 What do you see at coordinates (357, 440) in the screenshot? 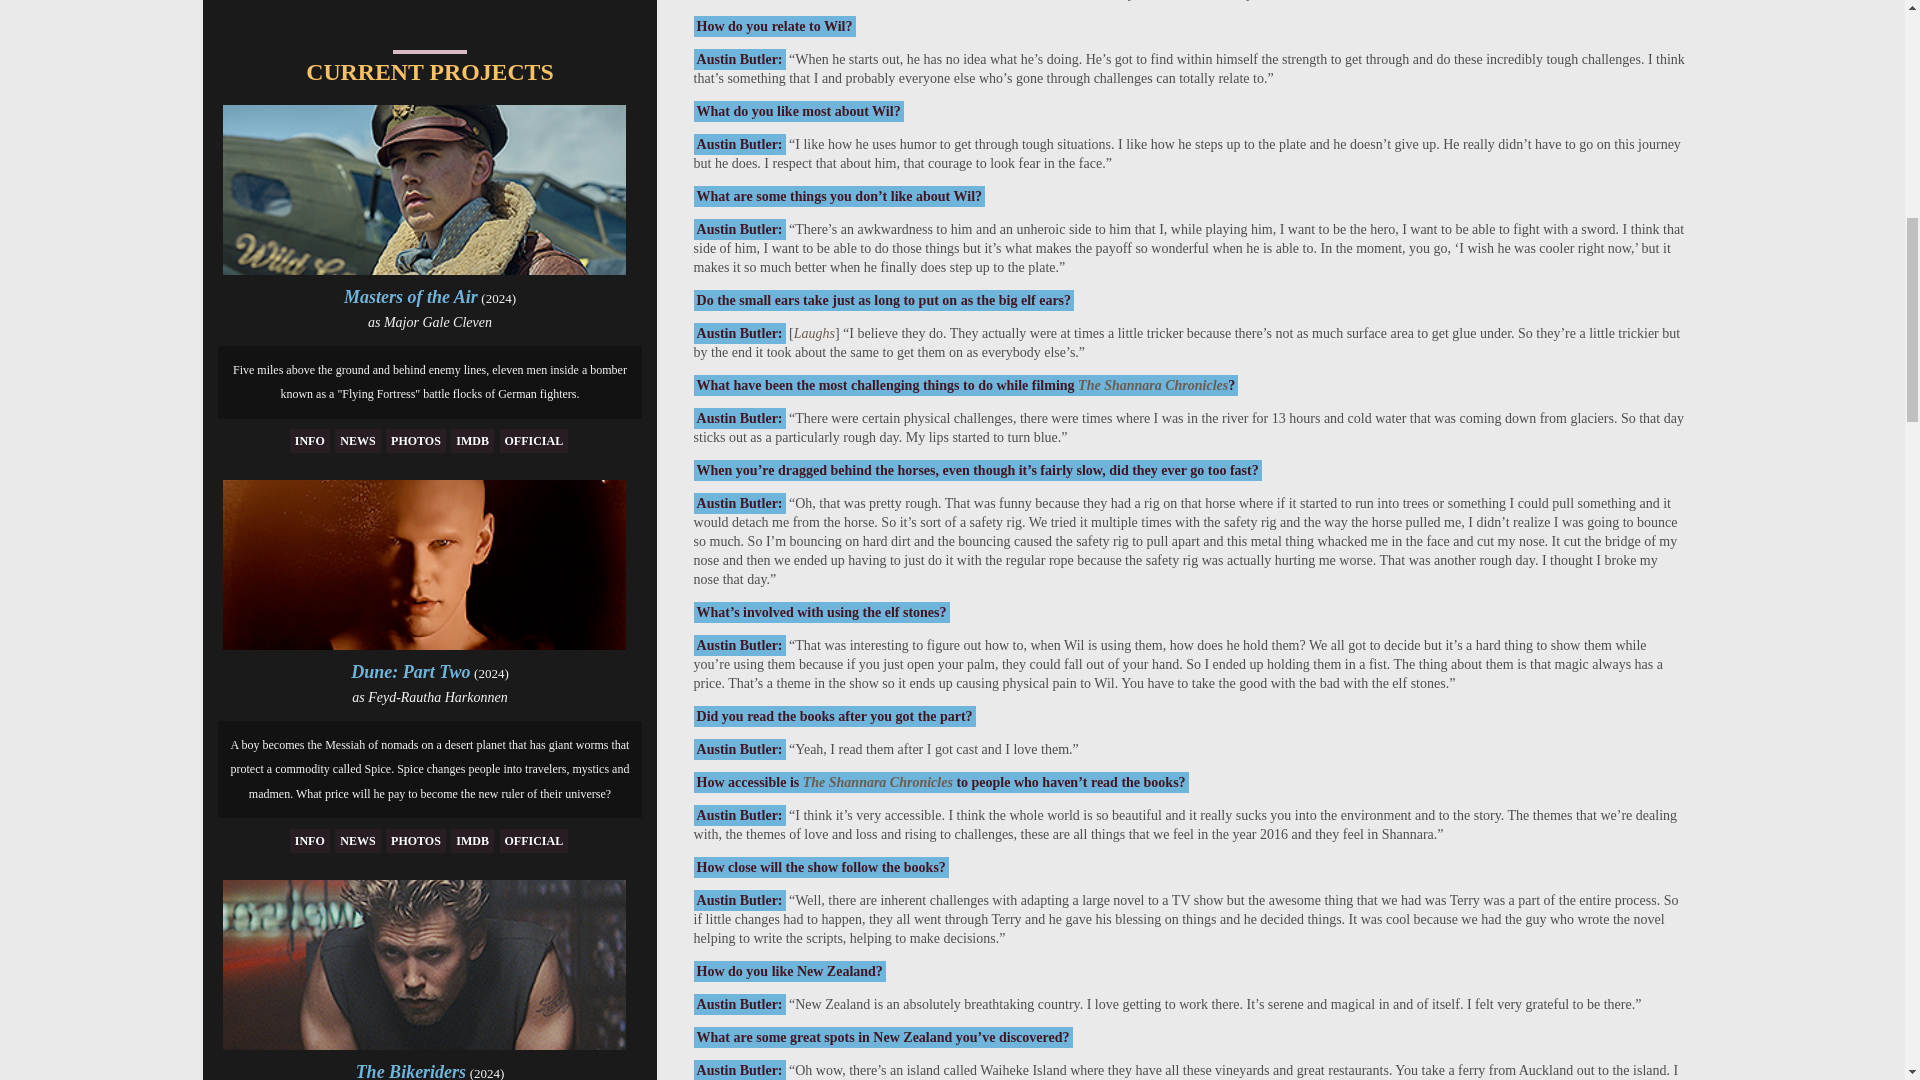
I see `NEWS` at bounding box center [357, 440].